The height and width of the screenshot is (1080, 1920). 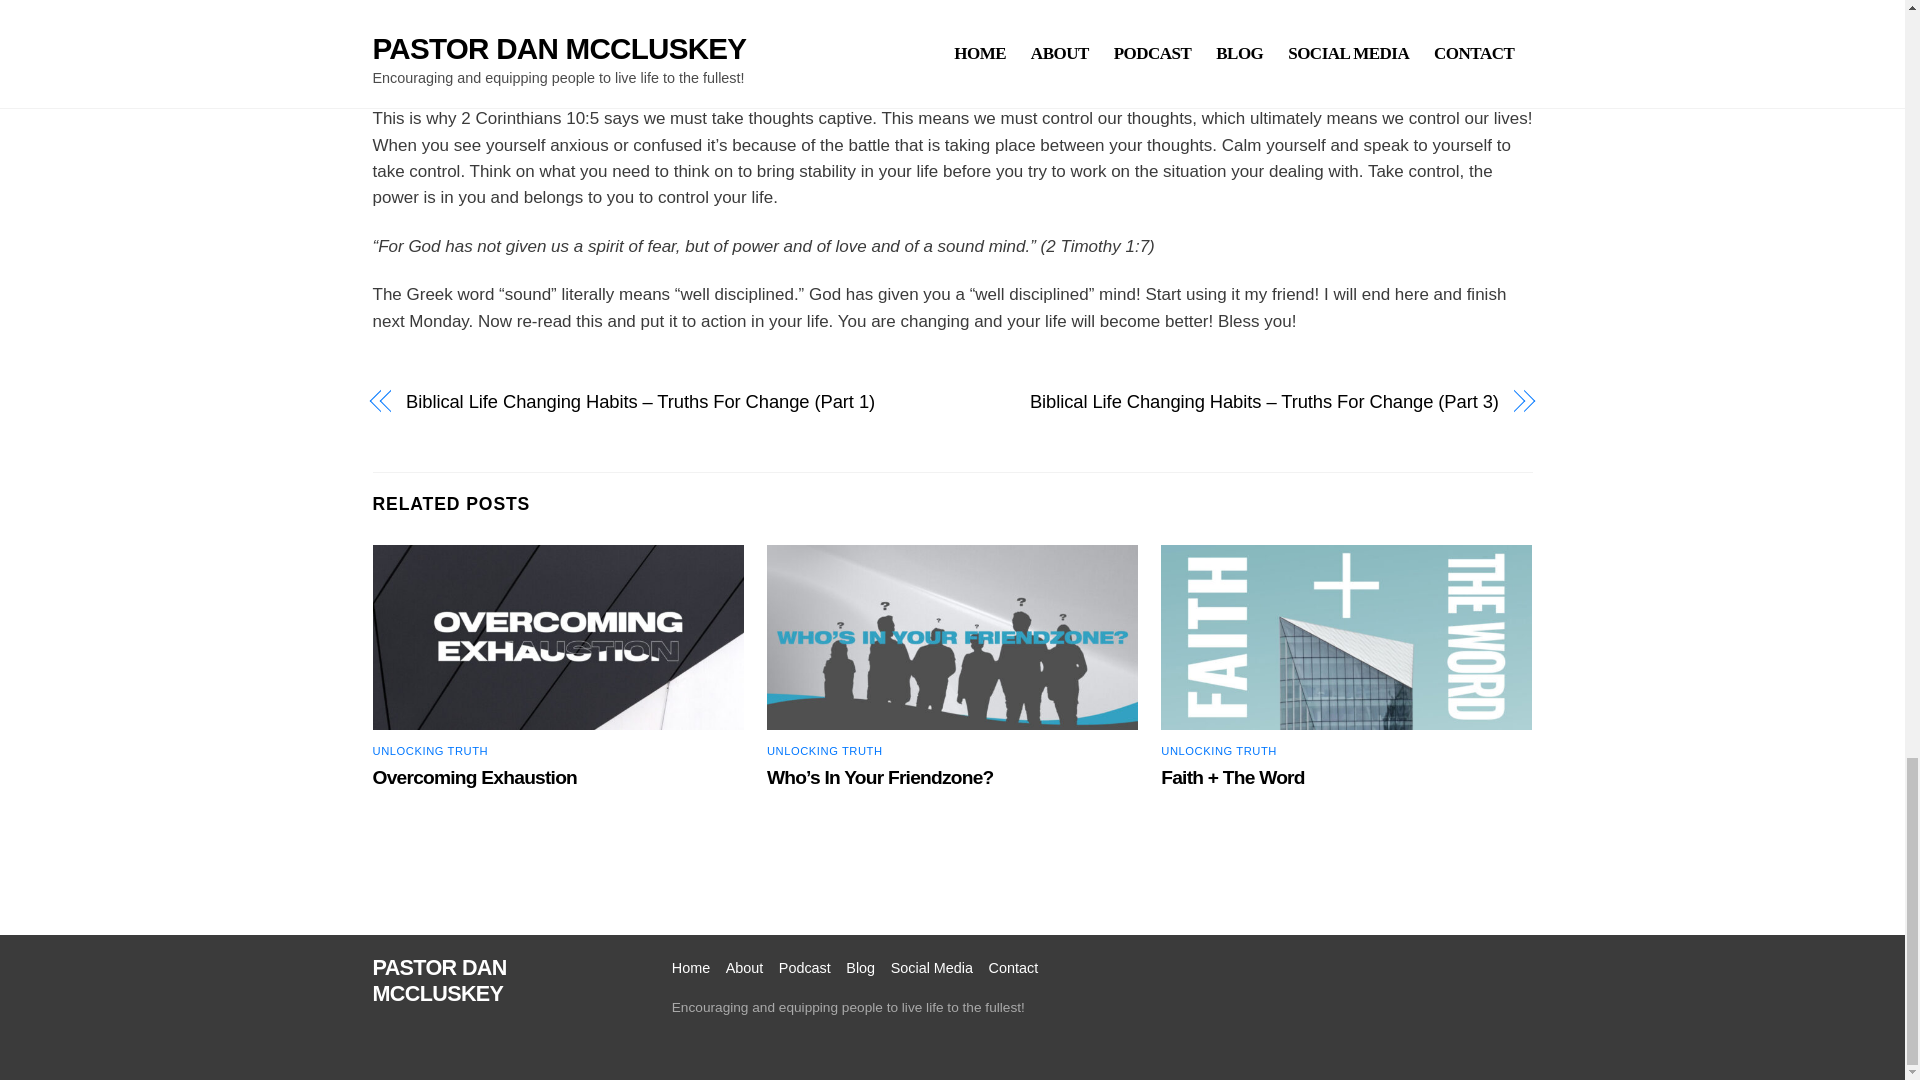 I want to click on Overcoming Exhaustion, so click(x=474, y=777).